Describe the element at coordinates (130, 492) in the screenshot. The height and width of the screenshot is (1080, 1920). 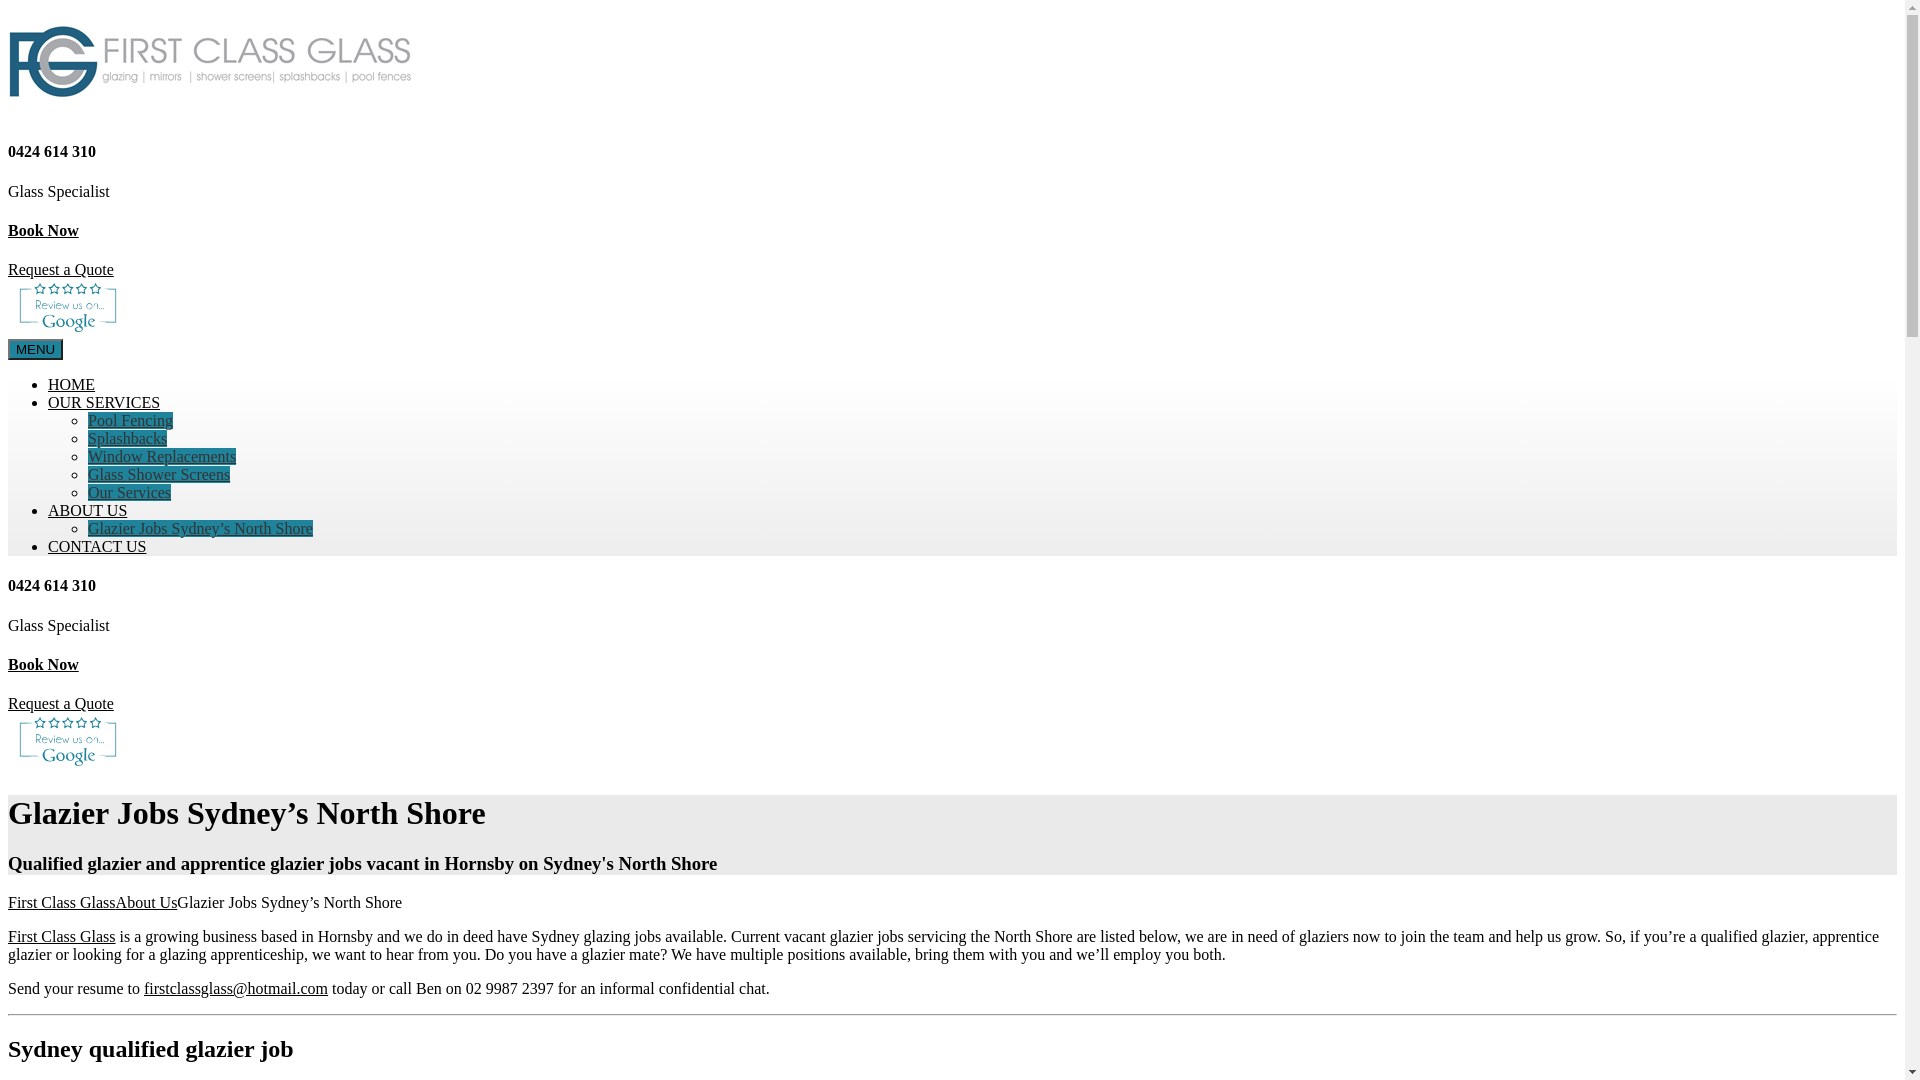
I see `Our Services` at that location.